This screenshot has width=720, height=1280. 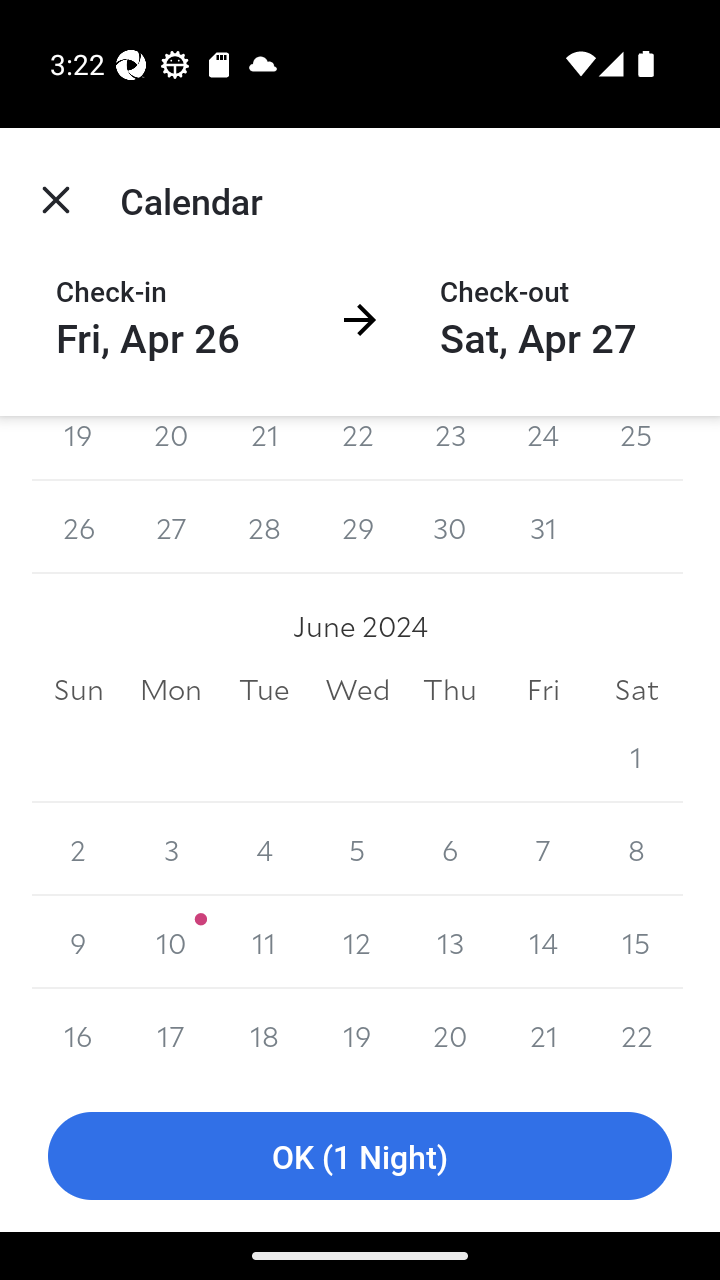 I want to click on 25 25 May 2024, so click(x=636, y=448).